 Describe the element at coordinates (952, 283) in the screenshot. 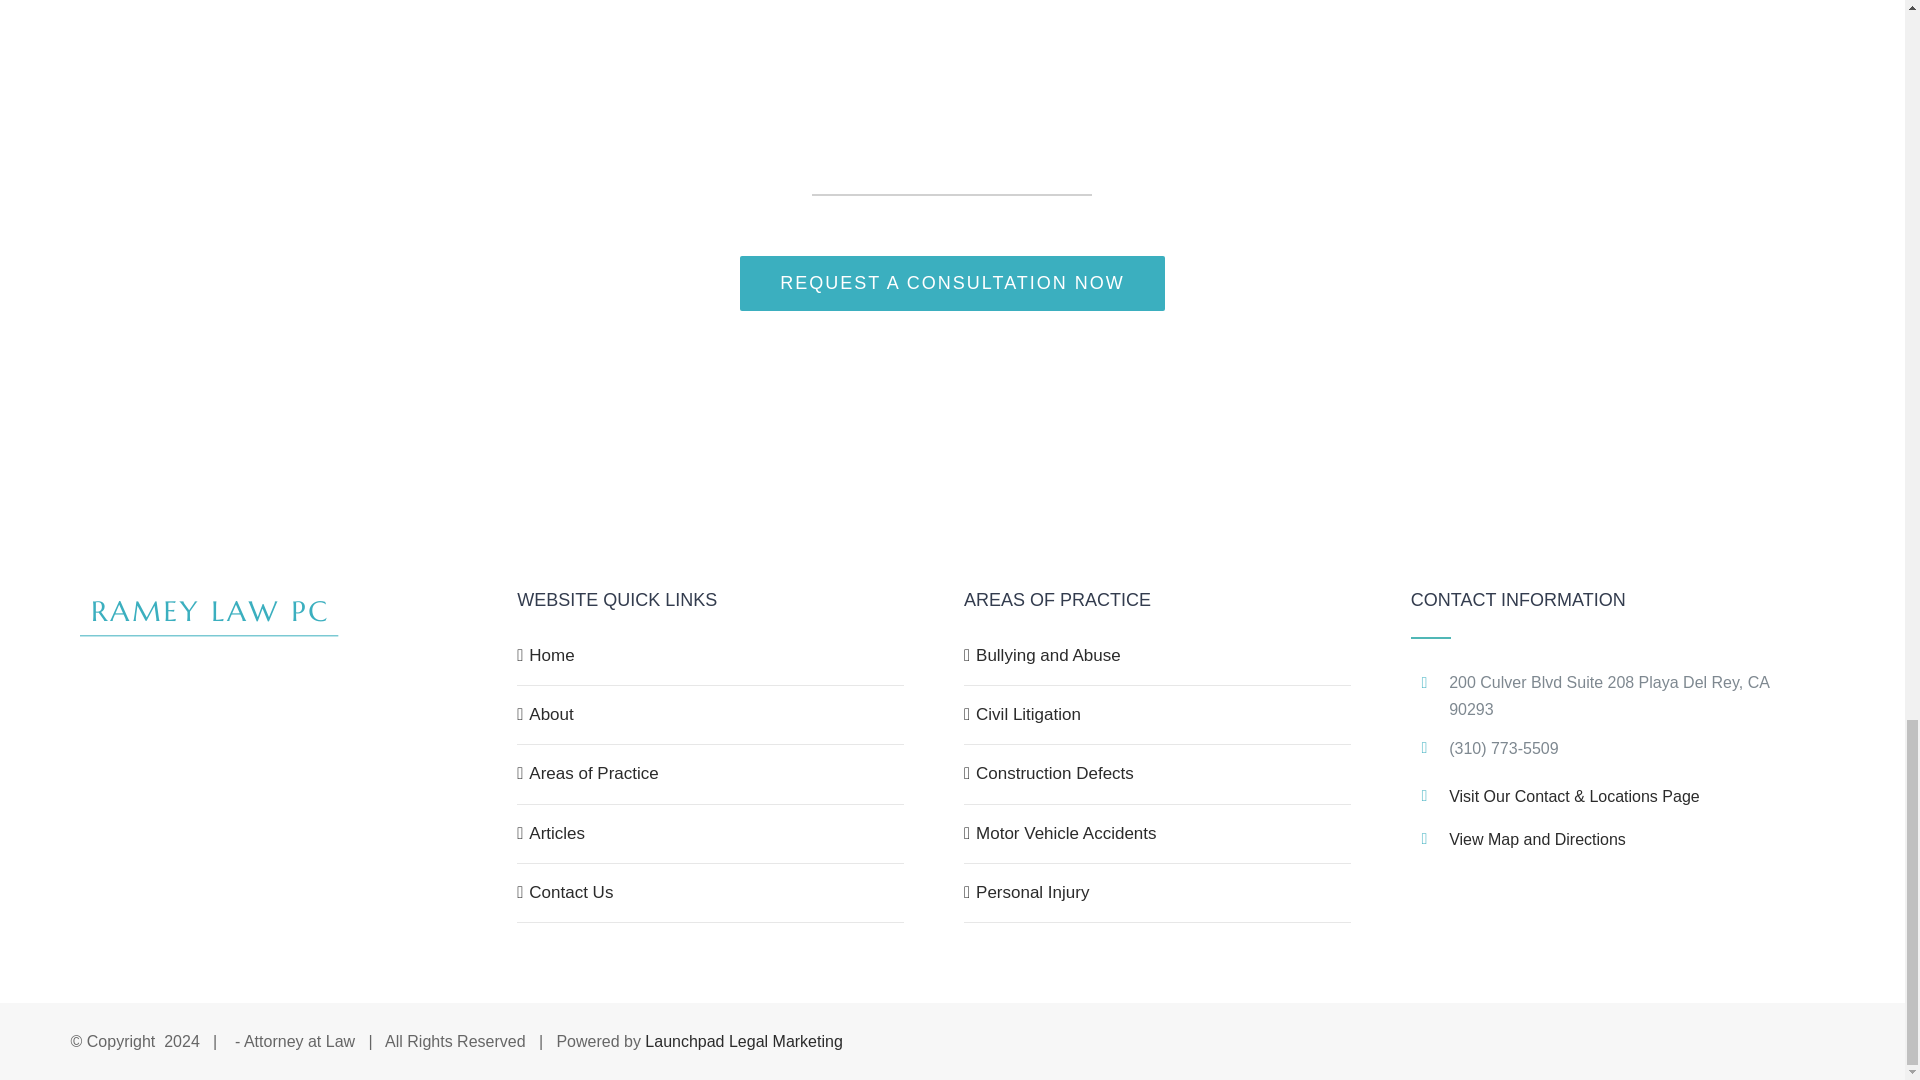

I see `REQUEST A CONSULTATION NOW` at that location.